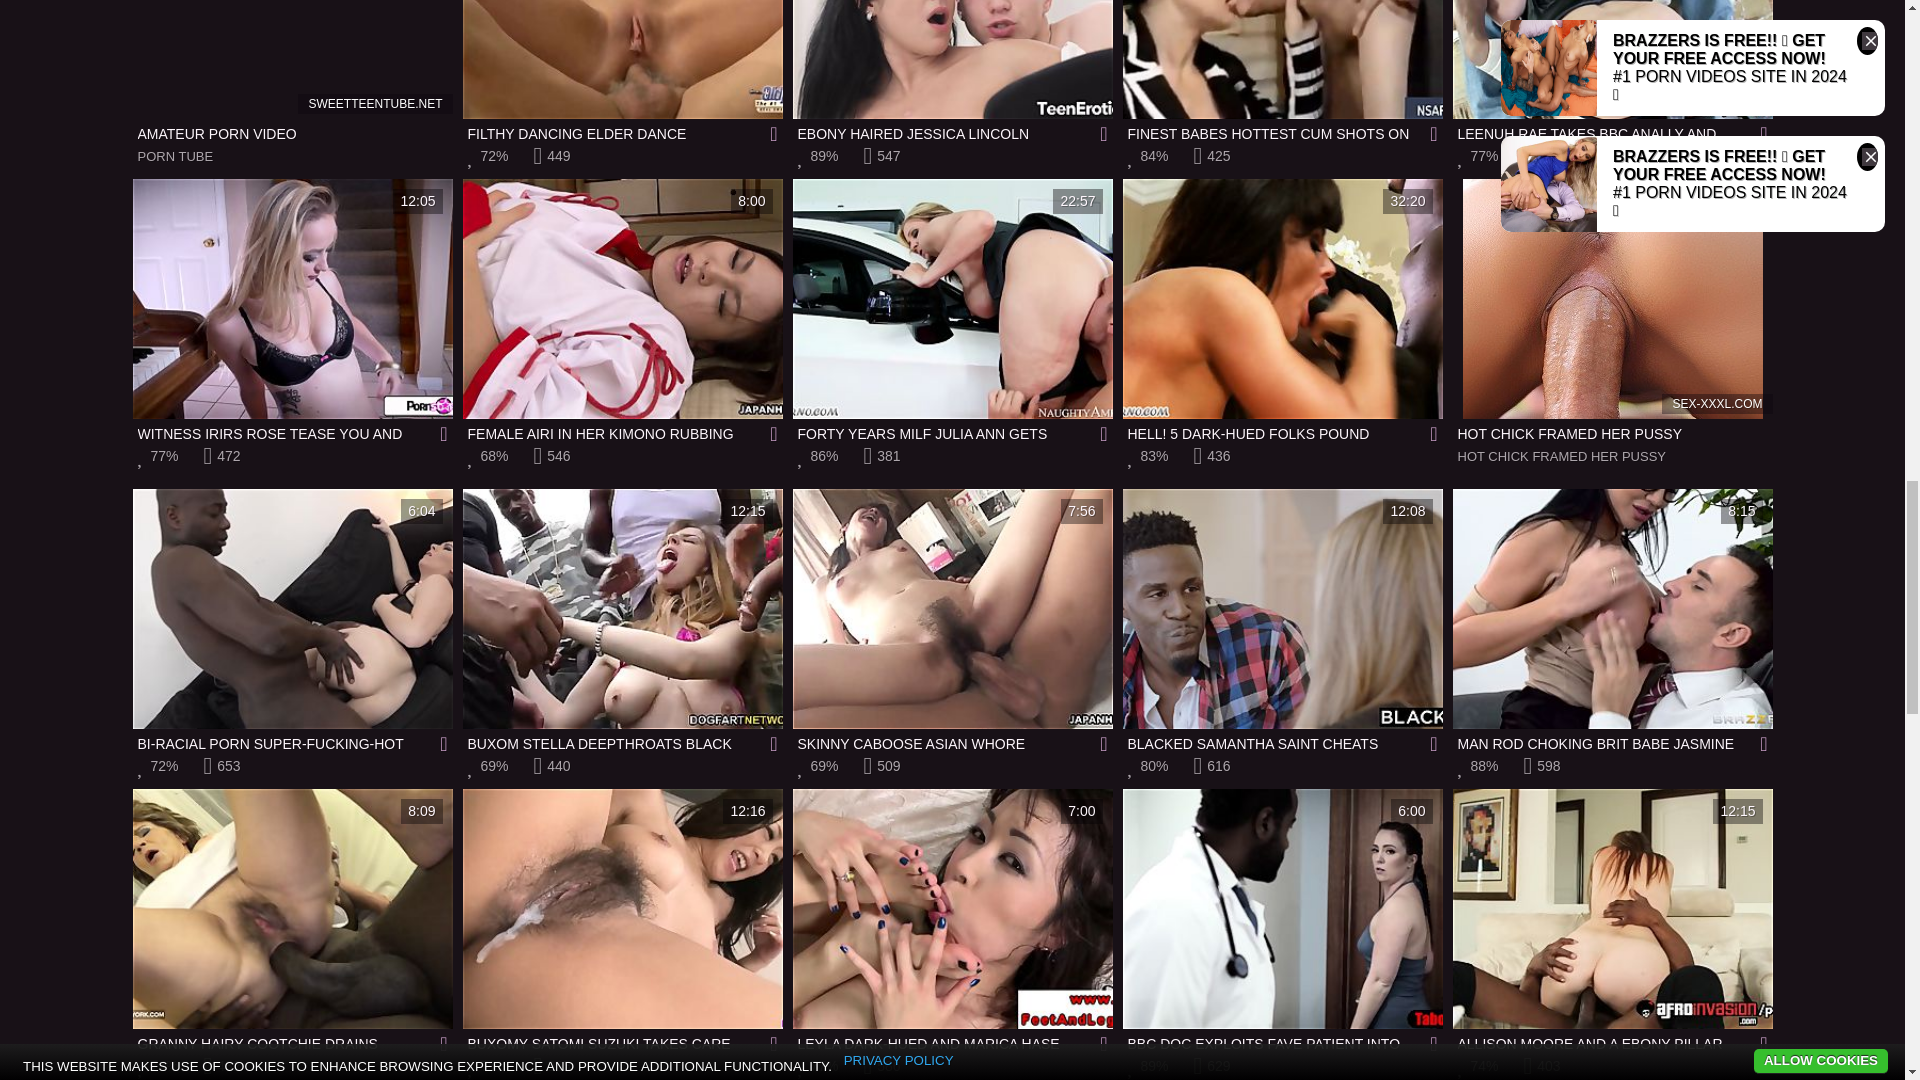 Image resolution: width=1920 pixels, height=1080 pixels. I want to click on FINEST BABES HOTTEST CUM SHOTS ON EARTH COMPILATION 93, so click(292, 84).